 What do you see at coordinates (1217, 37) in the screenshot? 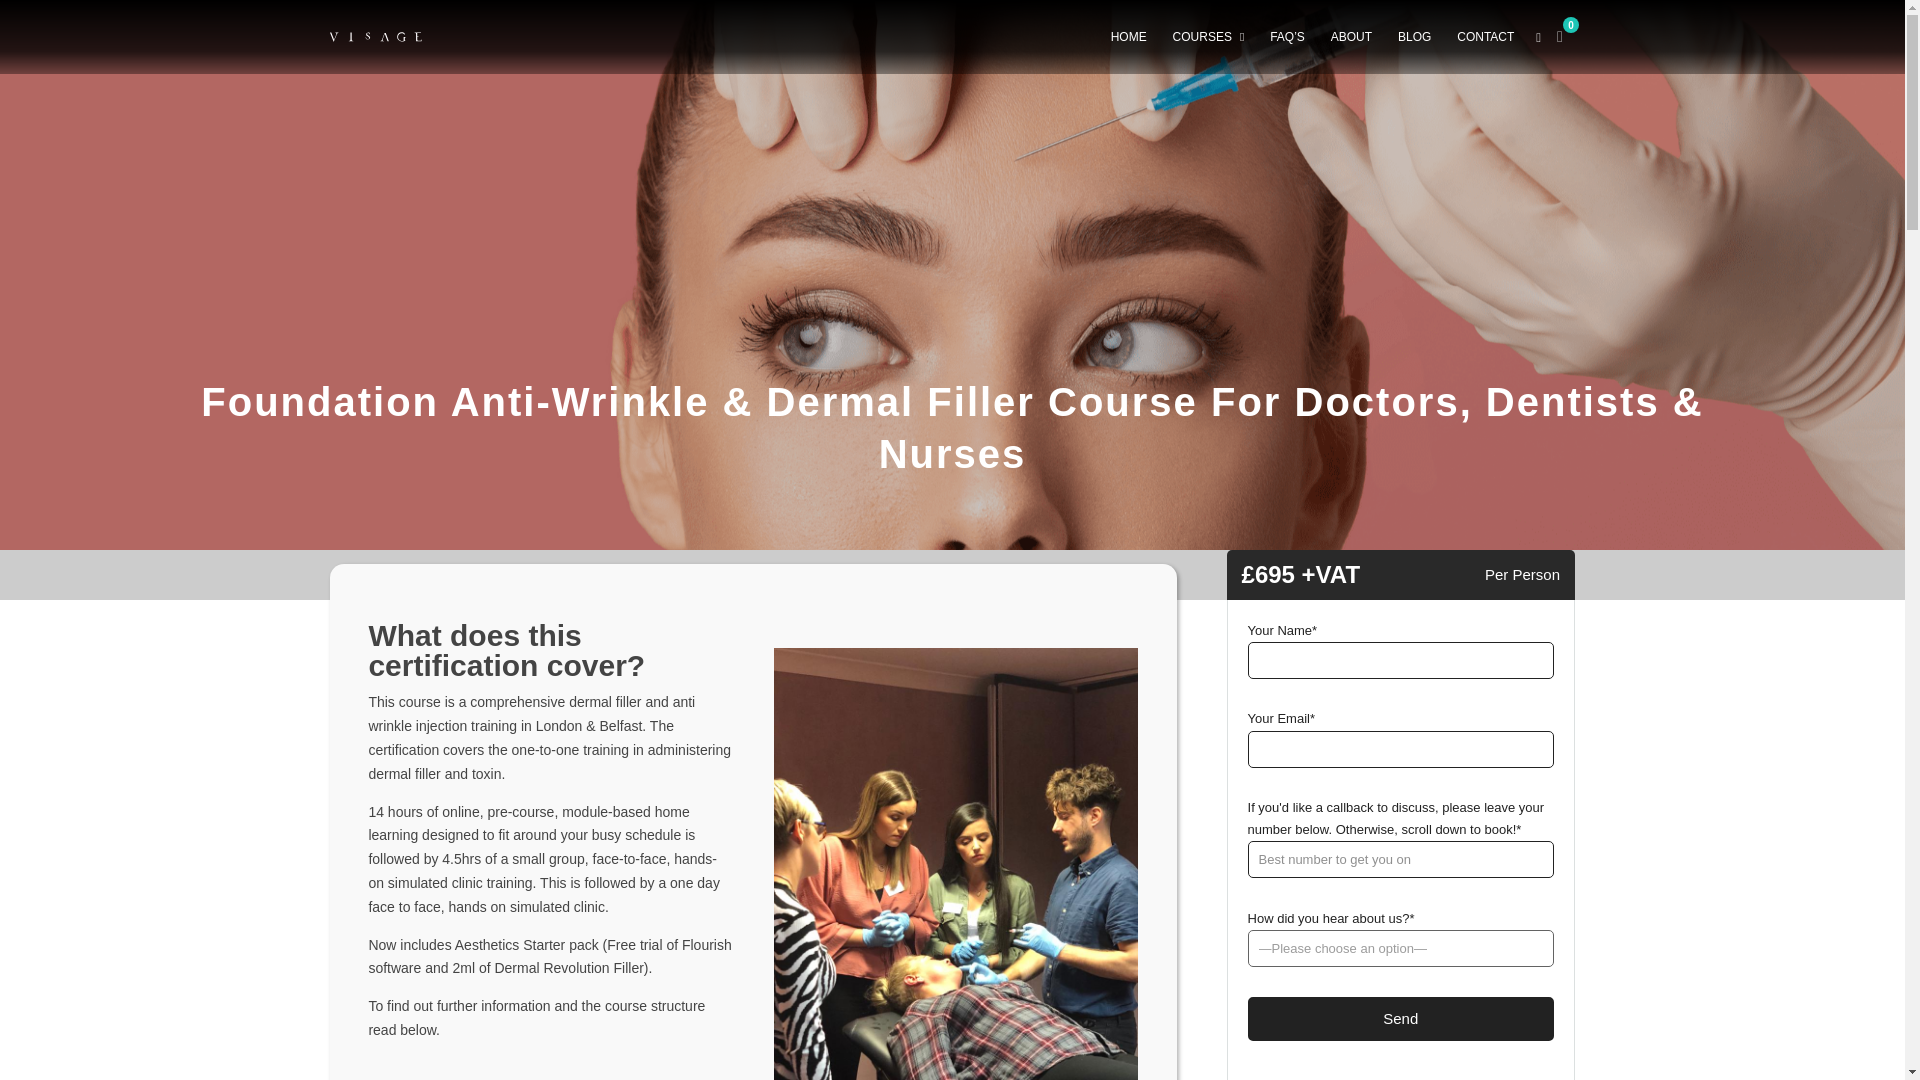
I see `COURSES` at bounding box center [1217, 37].